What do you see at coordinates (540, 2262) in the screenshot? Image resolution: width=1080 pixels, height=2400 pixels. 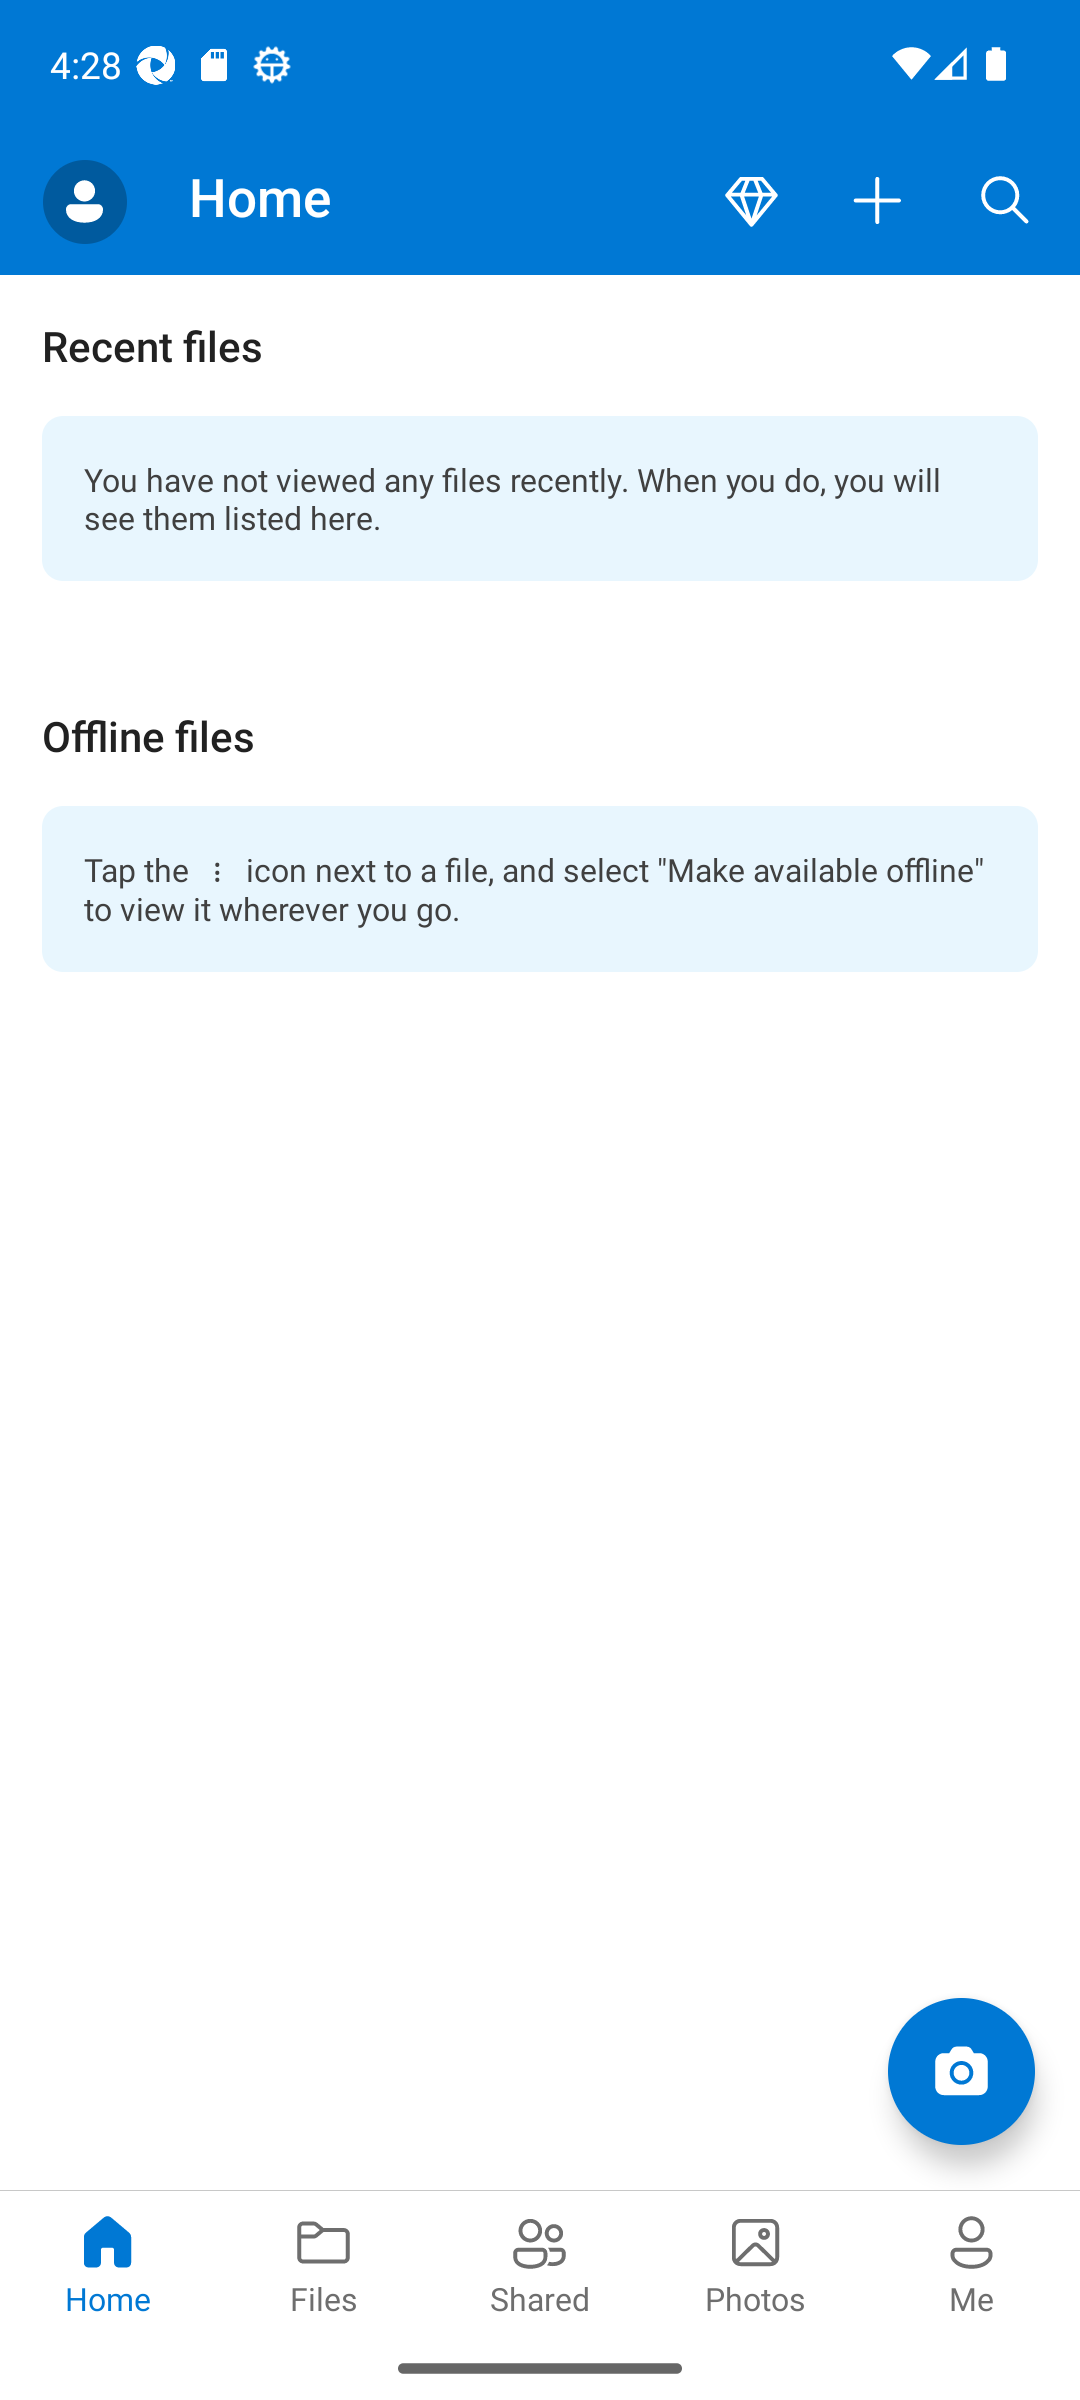 I see `Shared pivot Shared` at bounding box center [540, 2262].